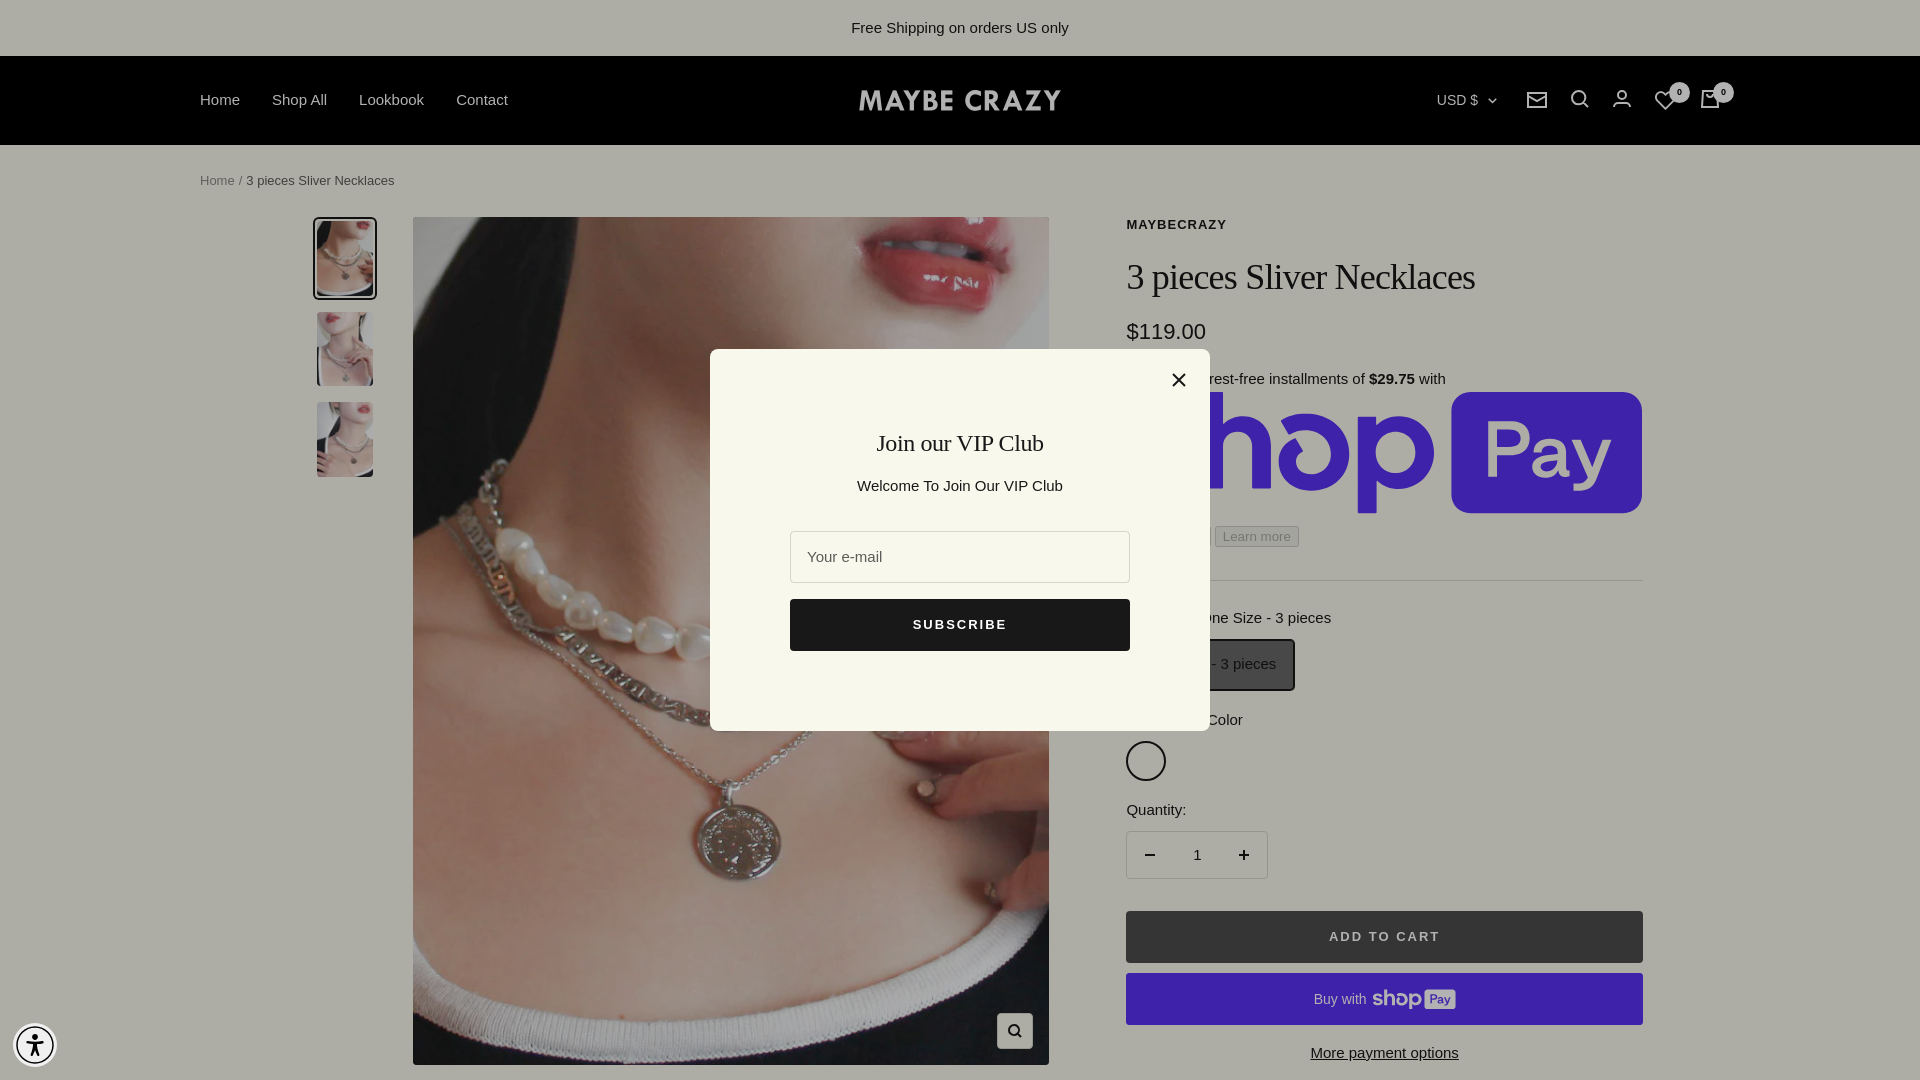 The width and height of the screenshot is (1920, 1080). I want to click on CAD, so click(1445, 696).